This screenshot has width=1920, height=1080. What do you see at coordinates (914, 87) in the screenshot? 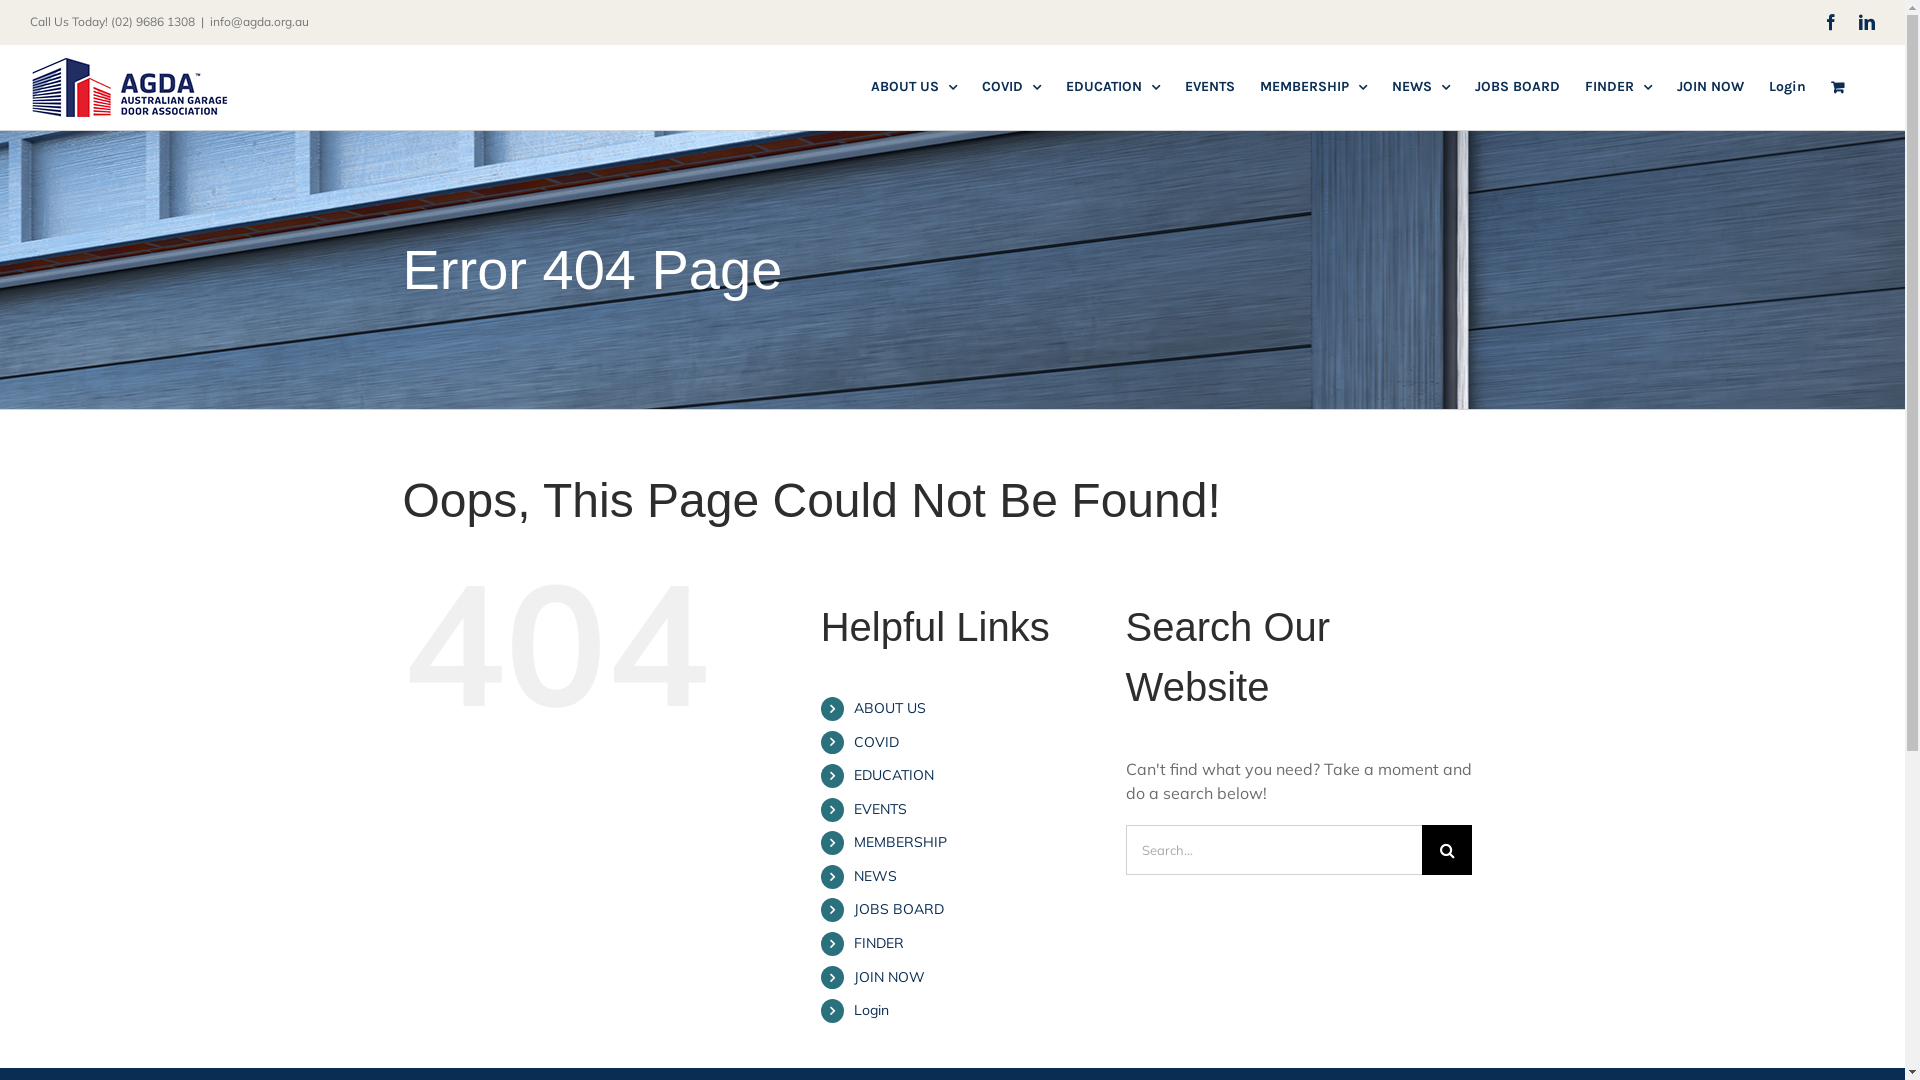
I see `ABOUT US` at bounding box center [914, 87].